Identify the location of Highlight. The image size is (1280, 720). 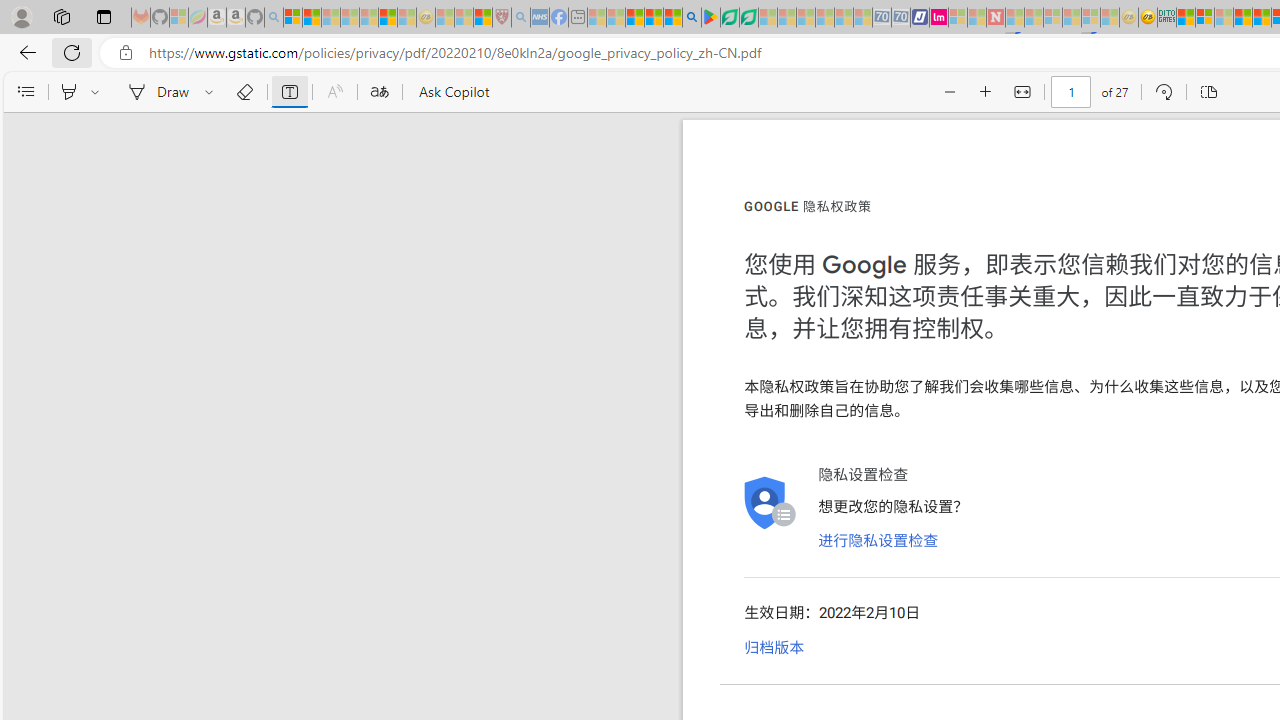
(68, 92).